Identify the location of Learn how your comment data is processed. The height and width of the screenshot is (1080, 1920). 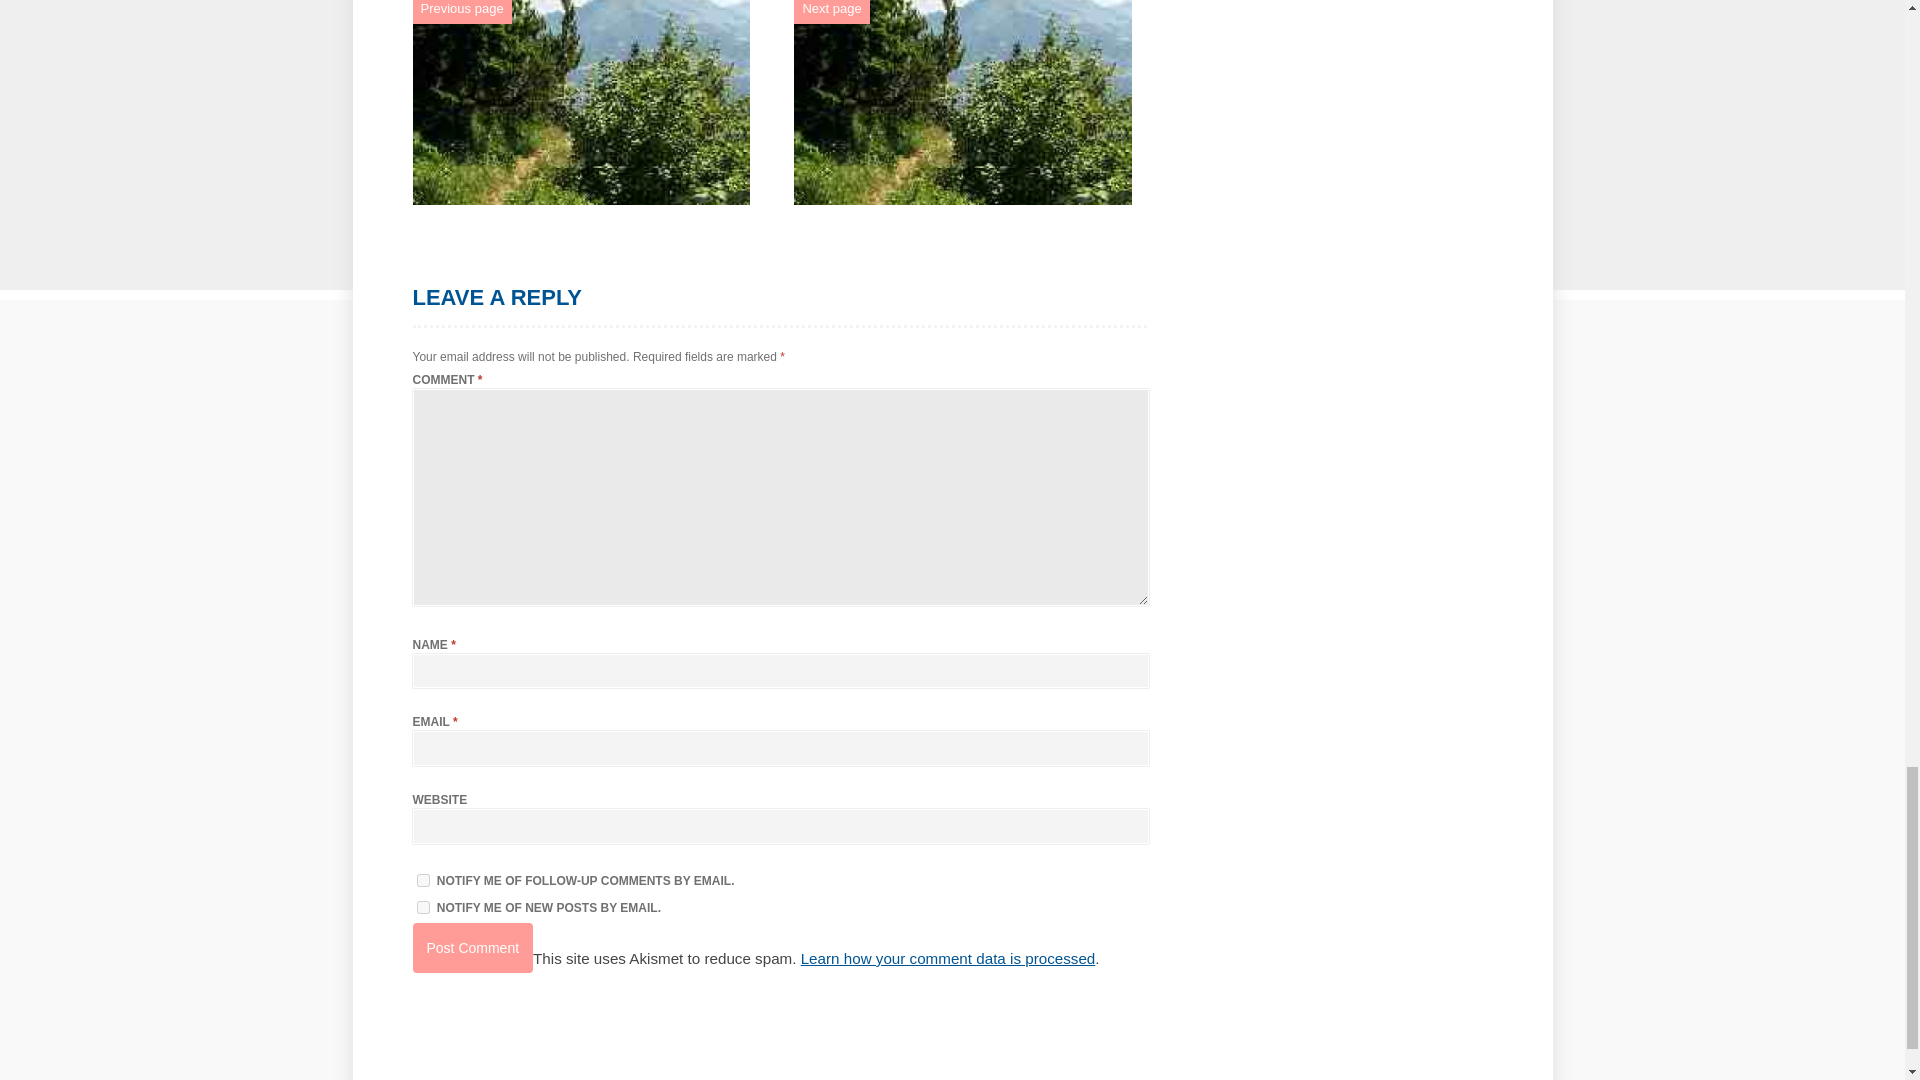
(948, 958).